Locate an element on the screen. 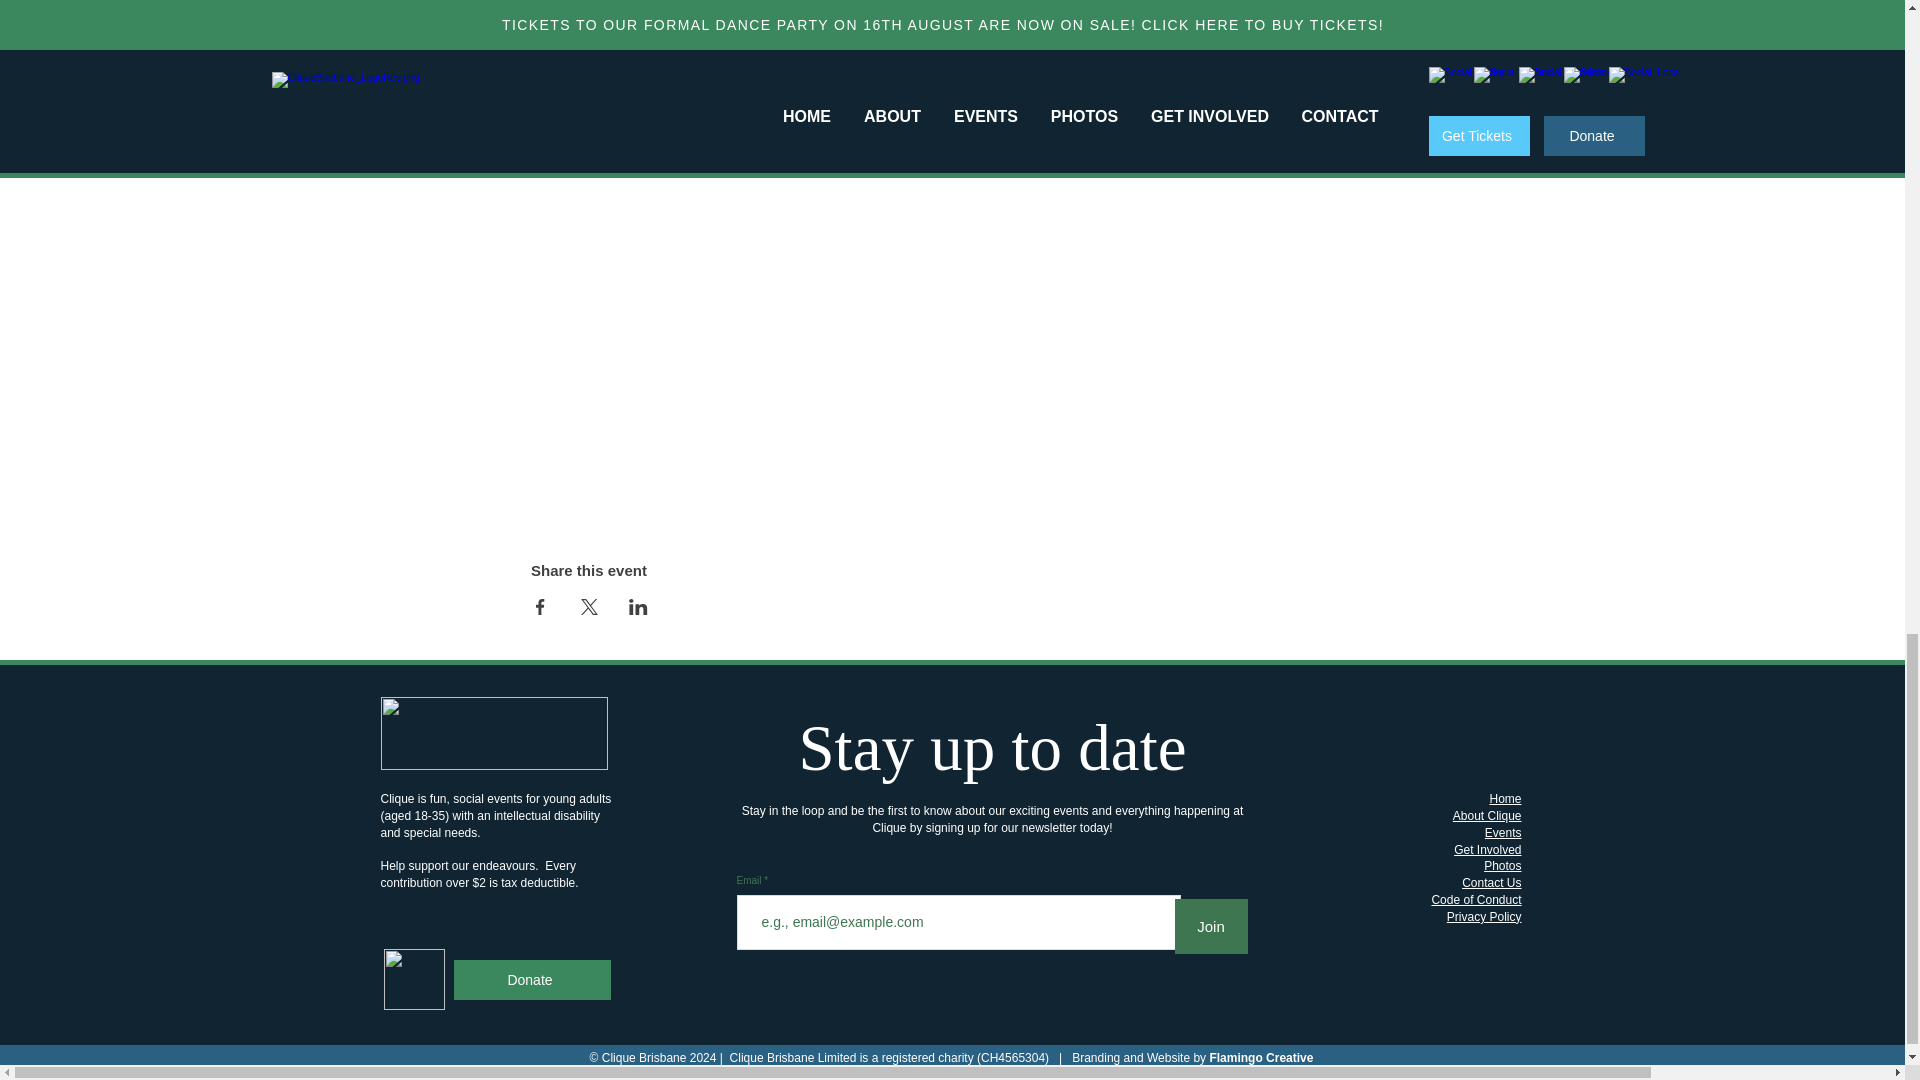 The image size is (1920, 1080). Home is located at coordinates (1504, 798).